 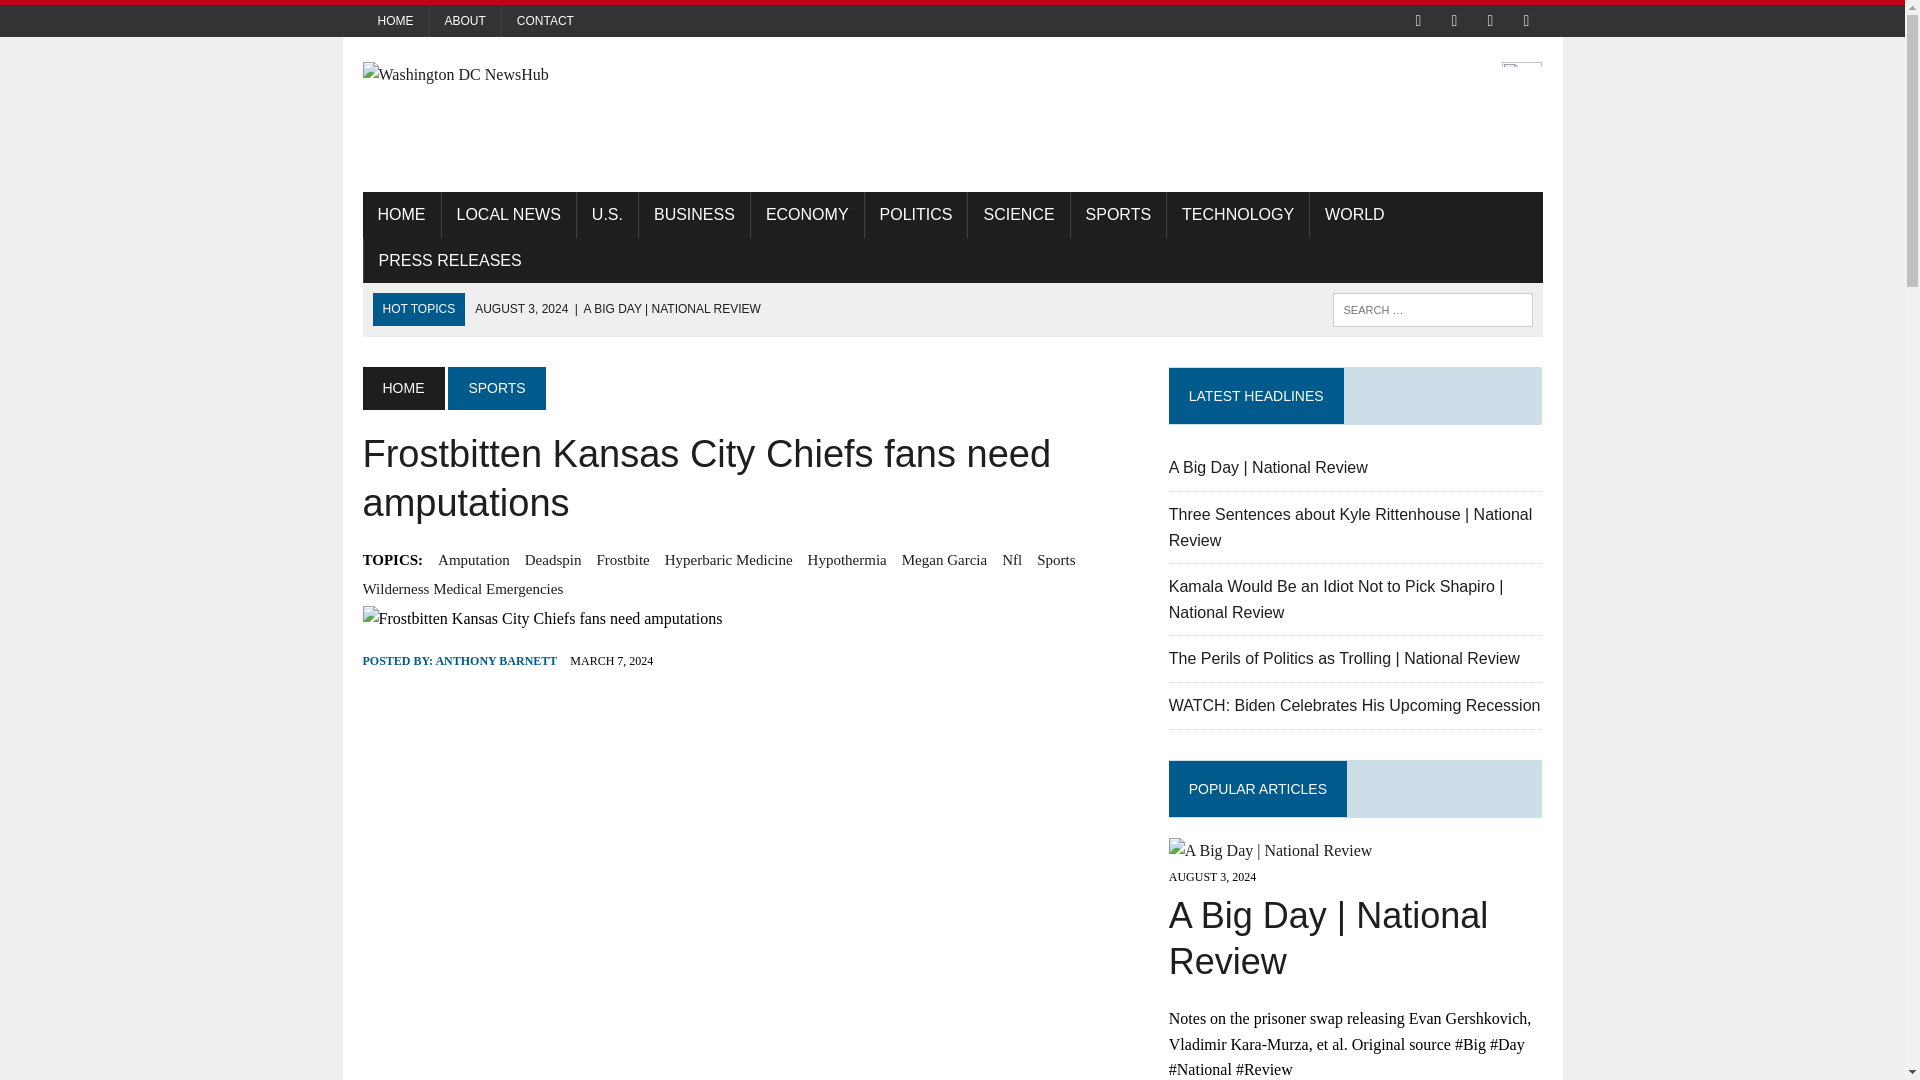 I want to click on POLITICS, so click(x=916, y=214).